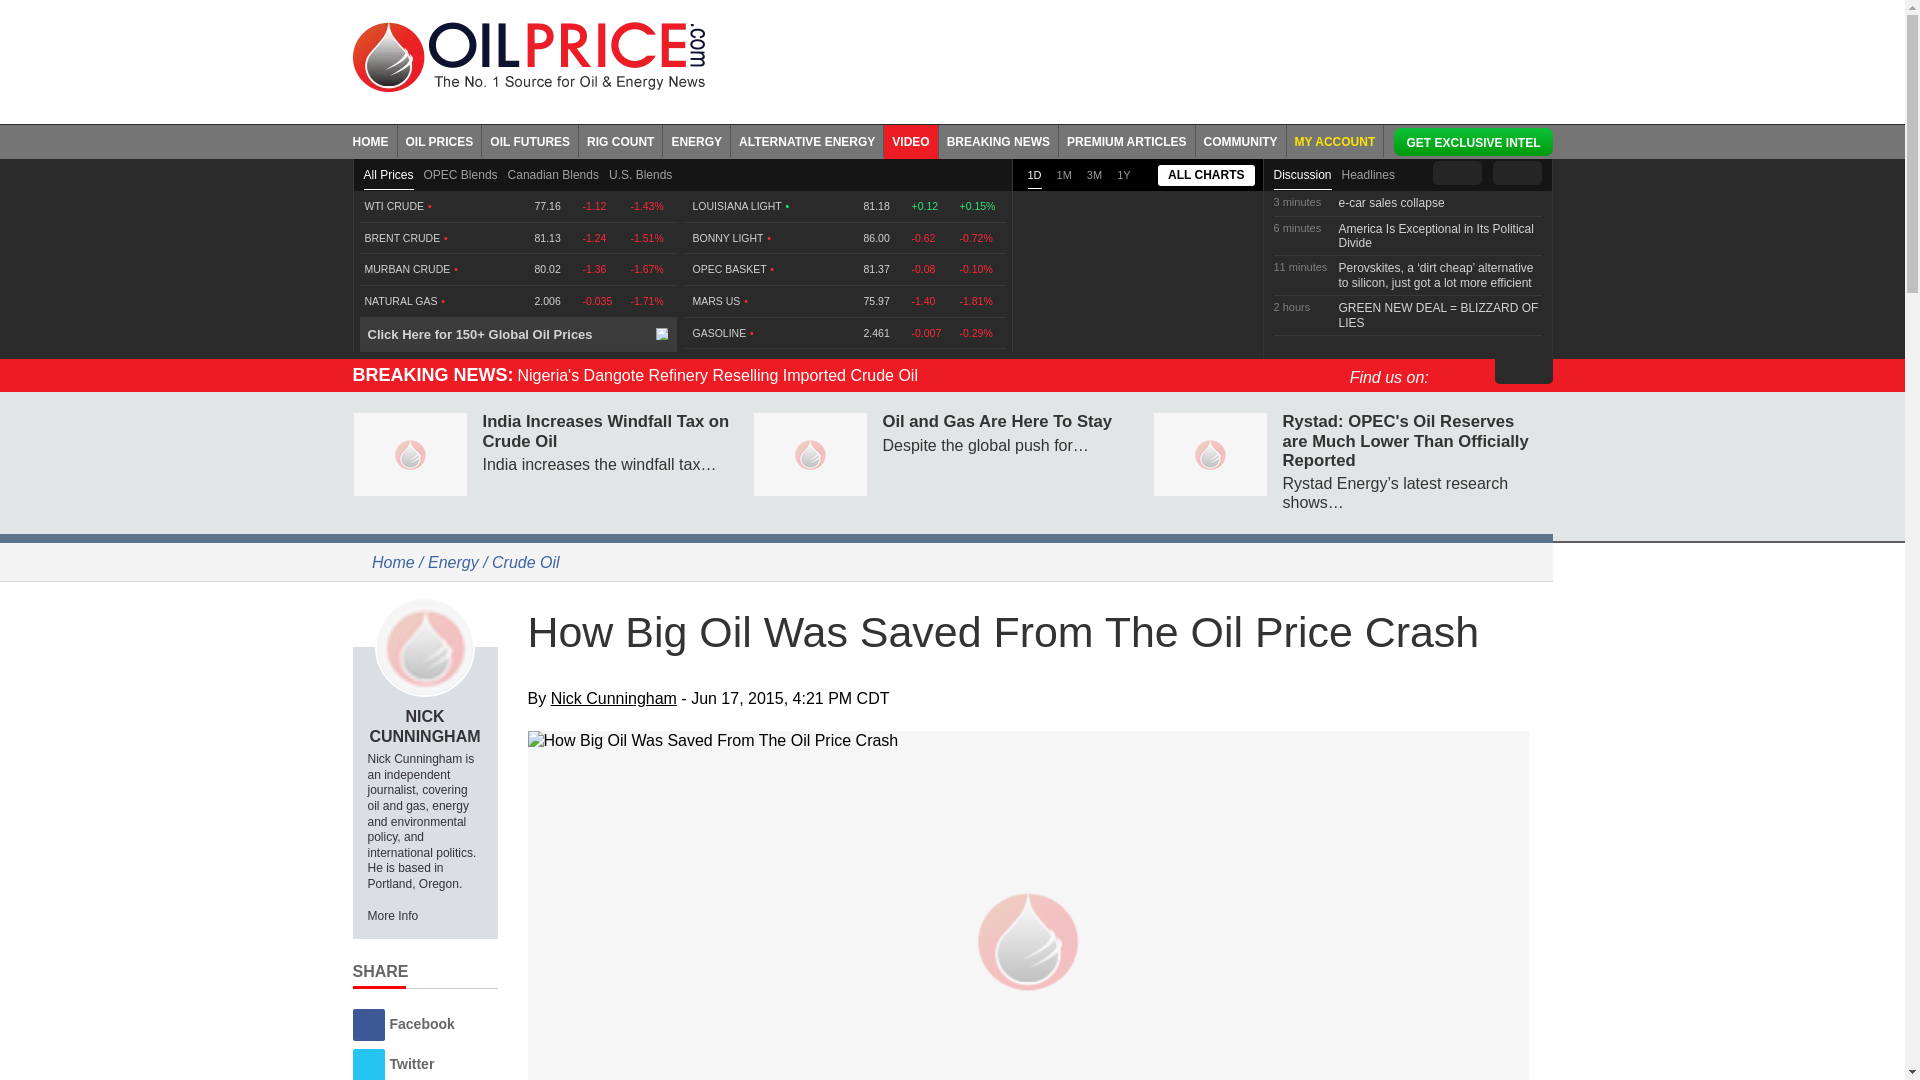 The height and width of the screenshot is (1080, 1920). What do you see at coordinates (1128, 140) in the screenshot?
I see `PREMIUM ARTICLES` at bounding box center [1128, 140].